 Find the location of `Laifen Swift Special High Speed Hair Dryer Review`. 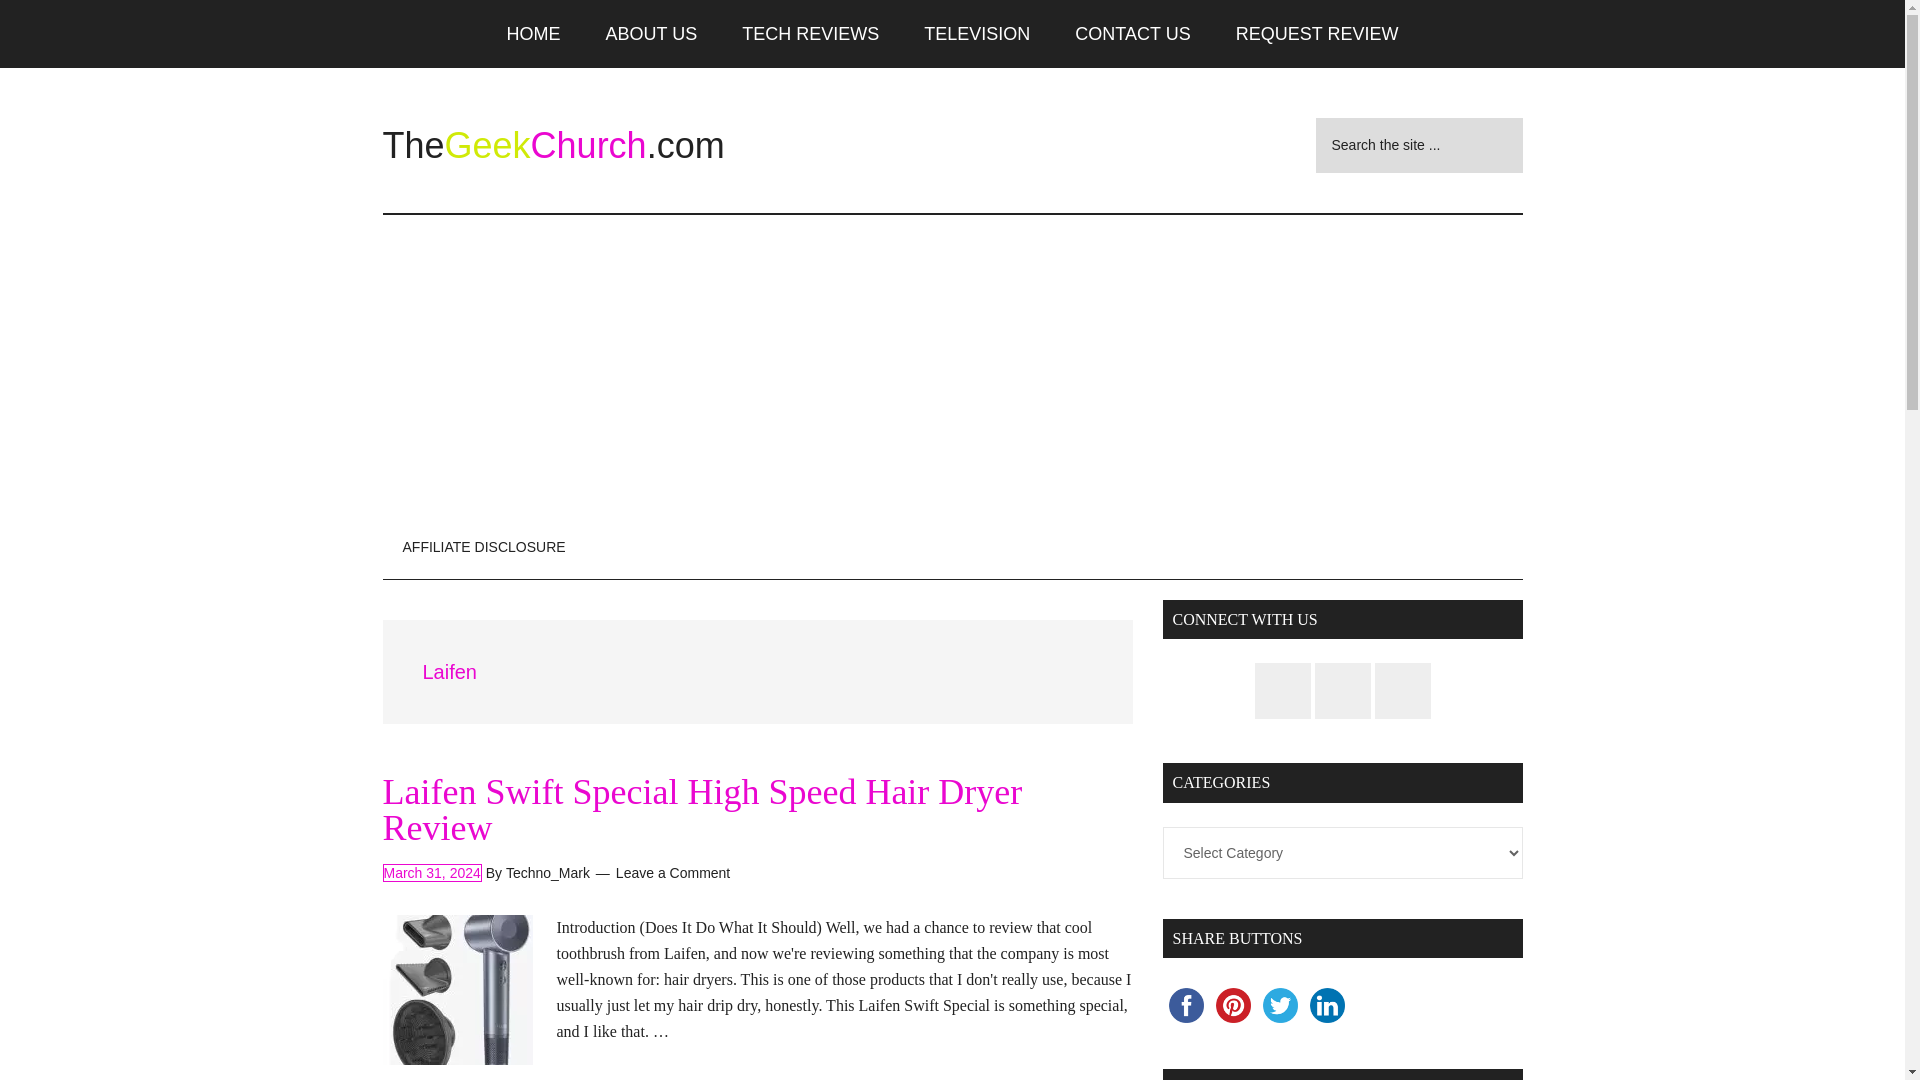

Laifen Swift Special High Speed Hair Dryer Review is located at coordinates (702, 810).